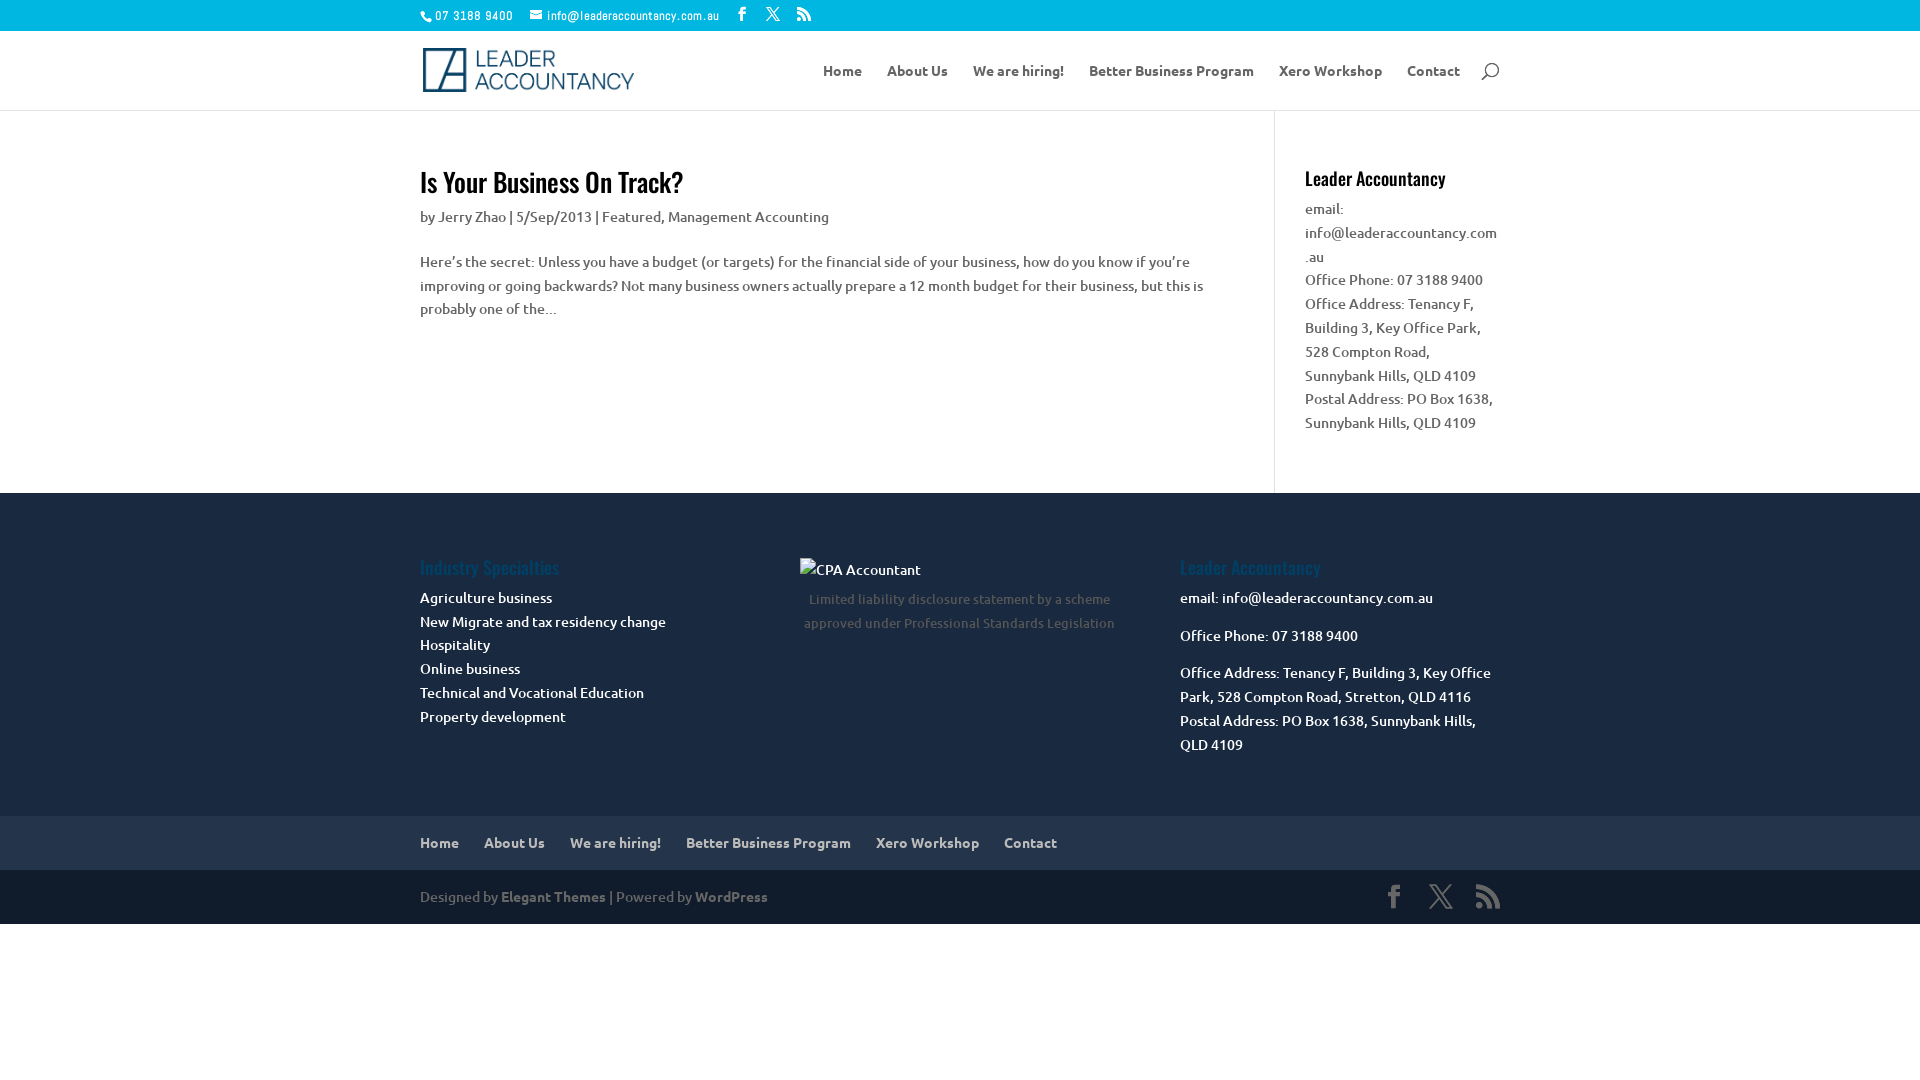 This screenshot has height=1080, width=1920. Describe the element at coordinates (732, 896) in the screenshot. I see `WordPress` at that location.